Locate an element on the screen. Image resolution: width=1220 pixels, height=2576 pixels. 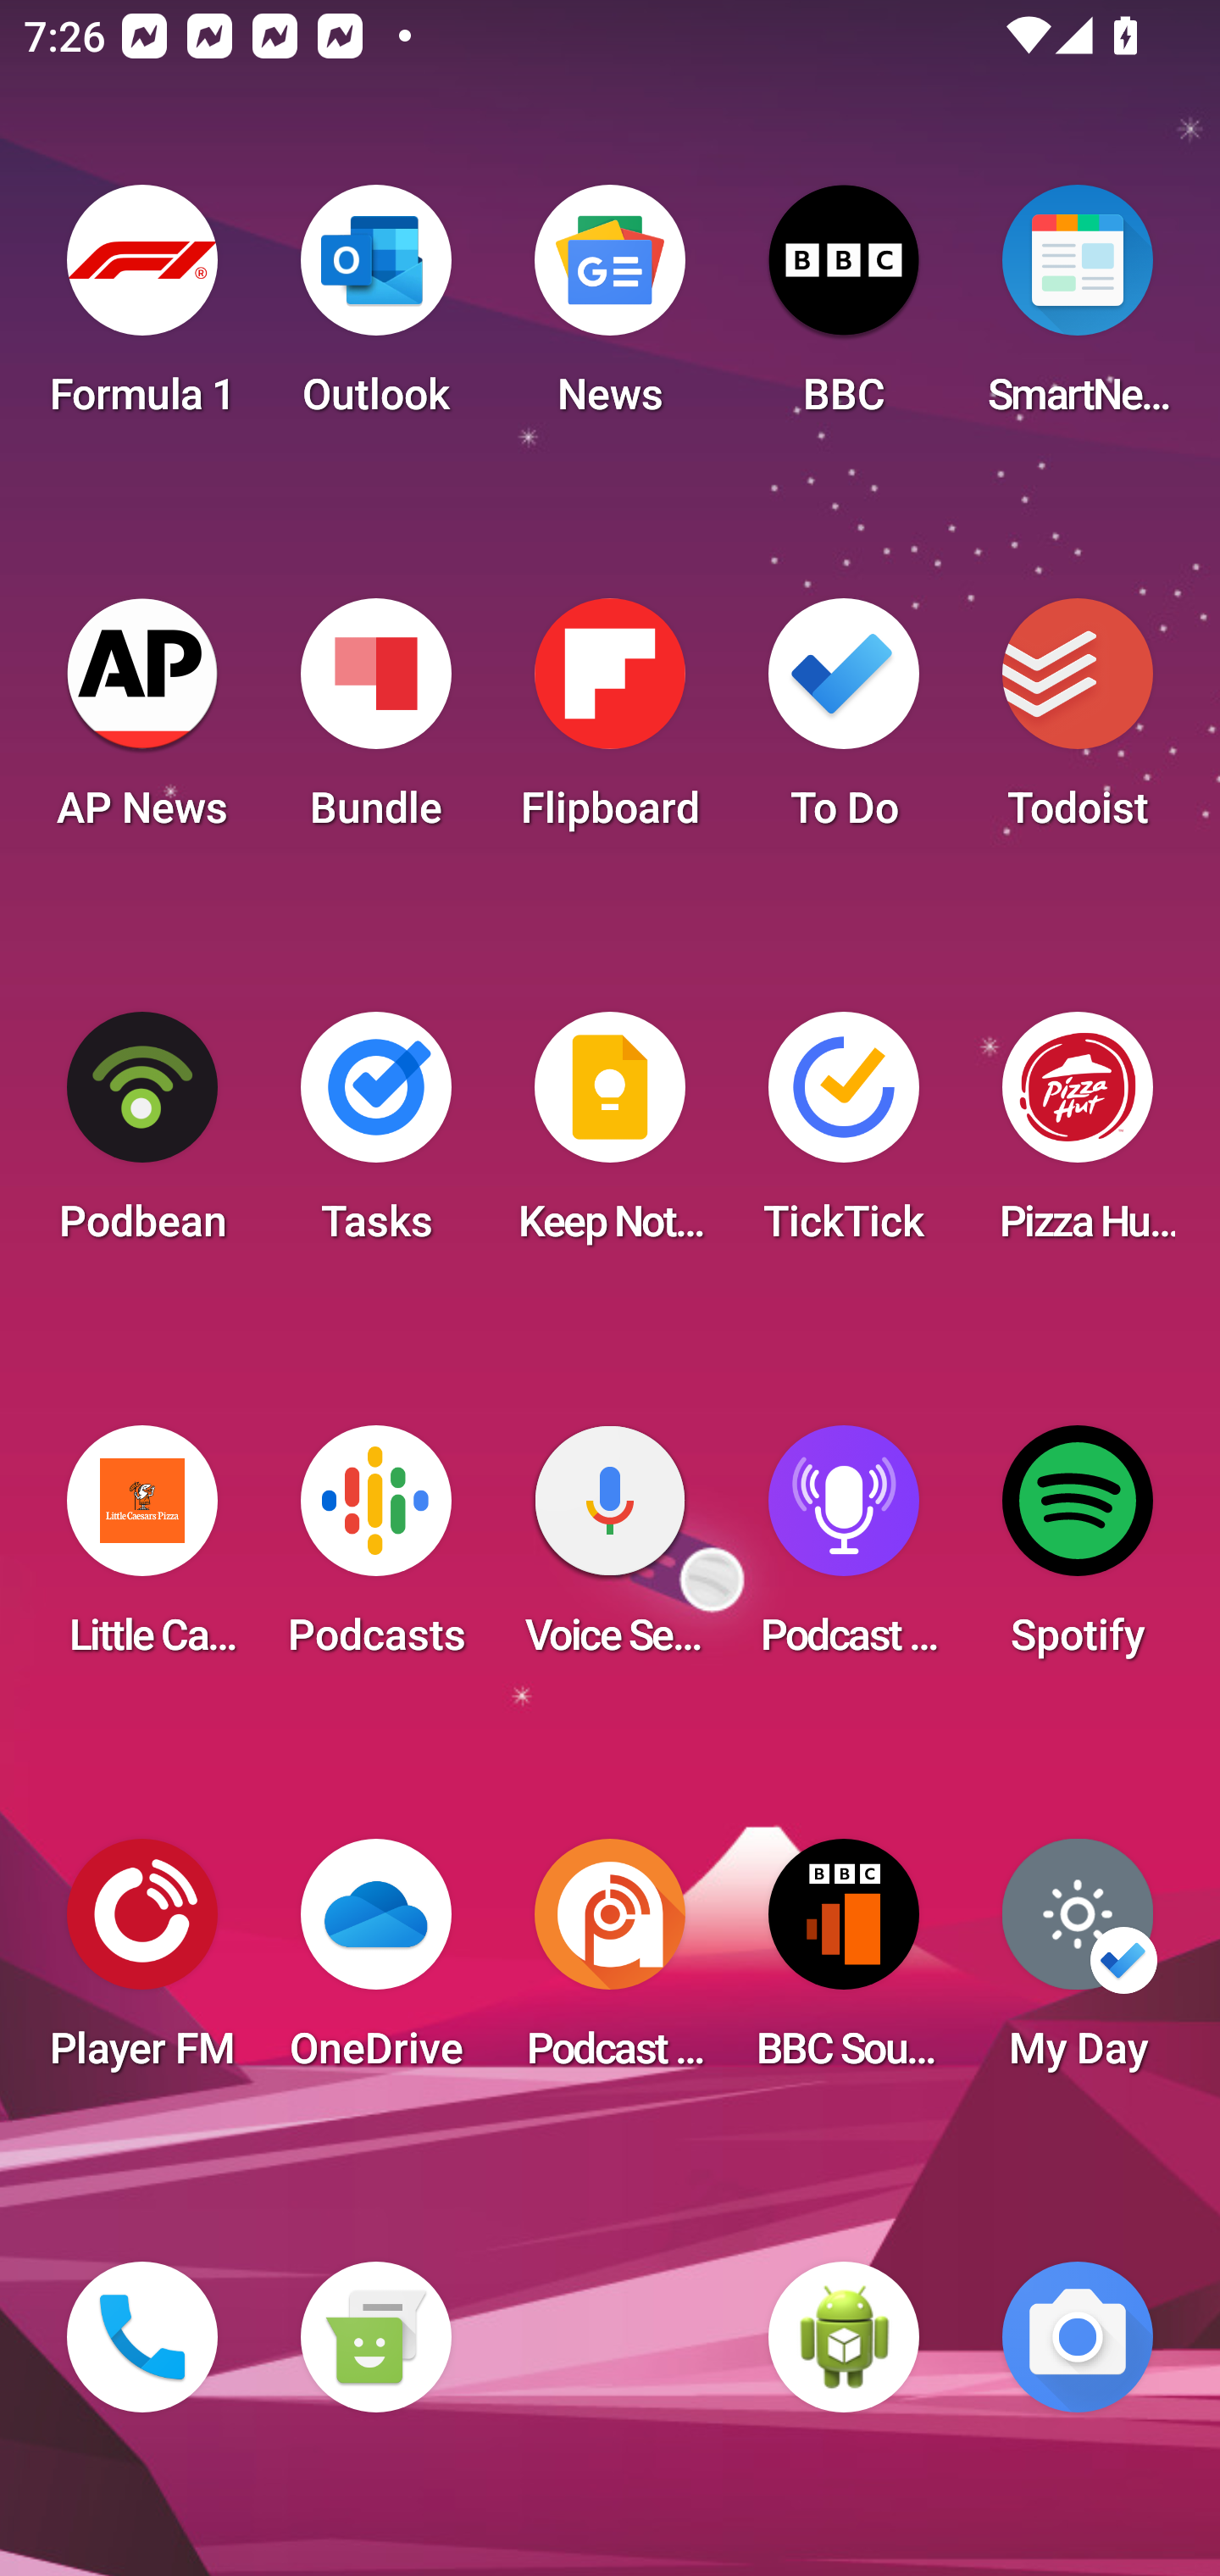
Keep Notes is located at coordinates (610, 1137).